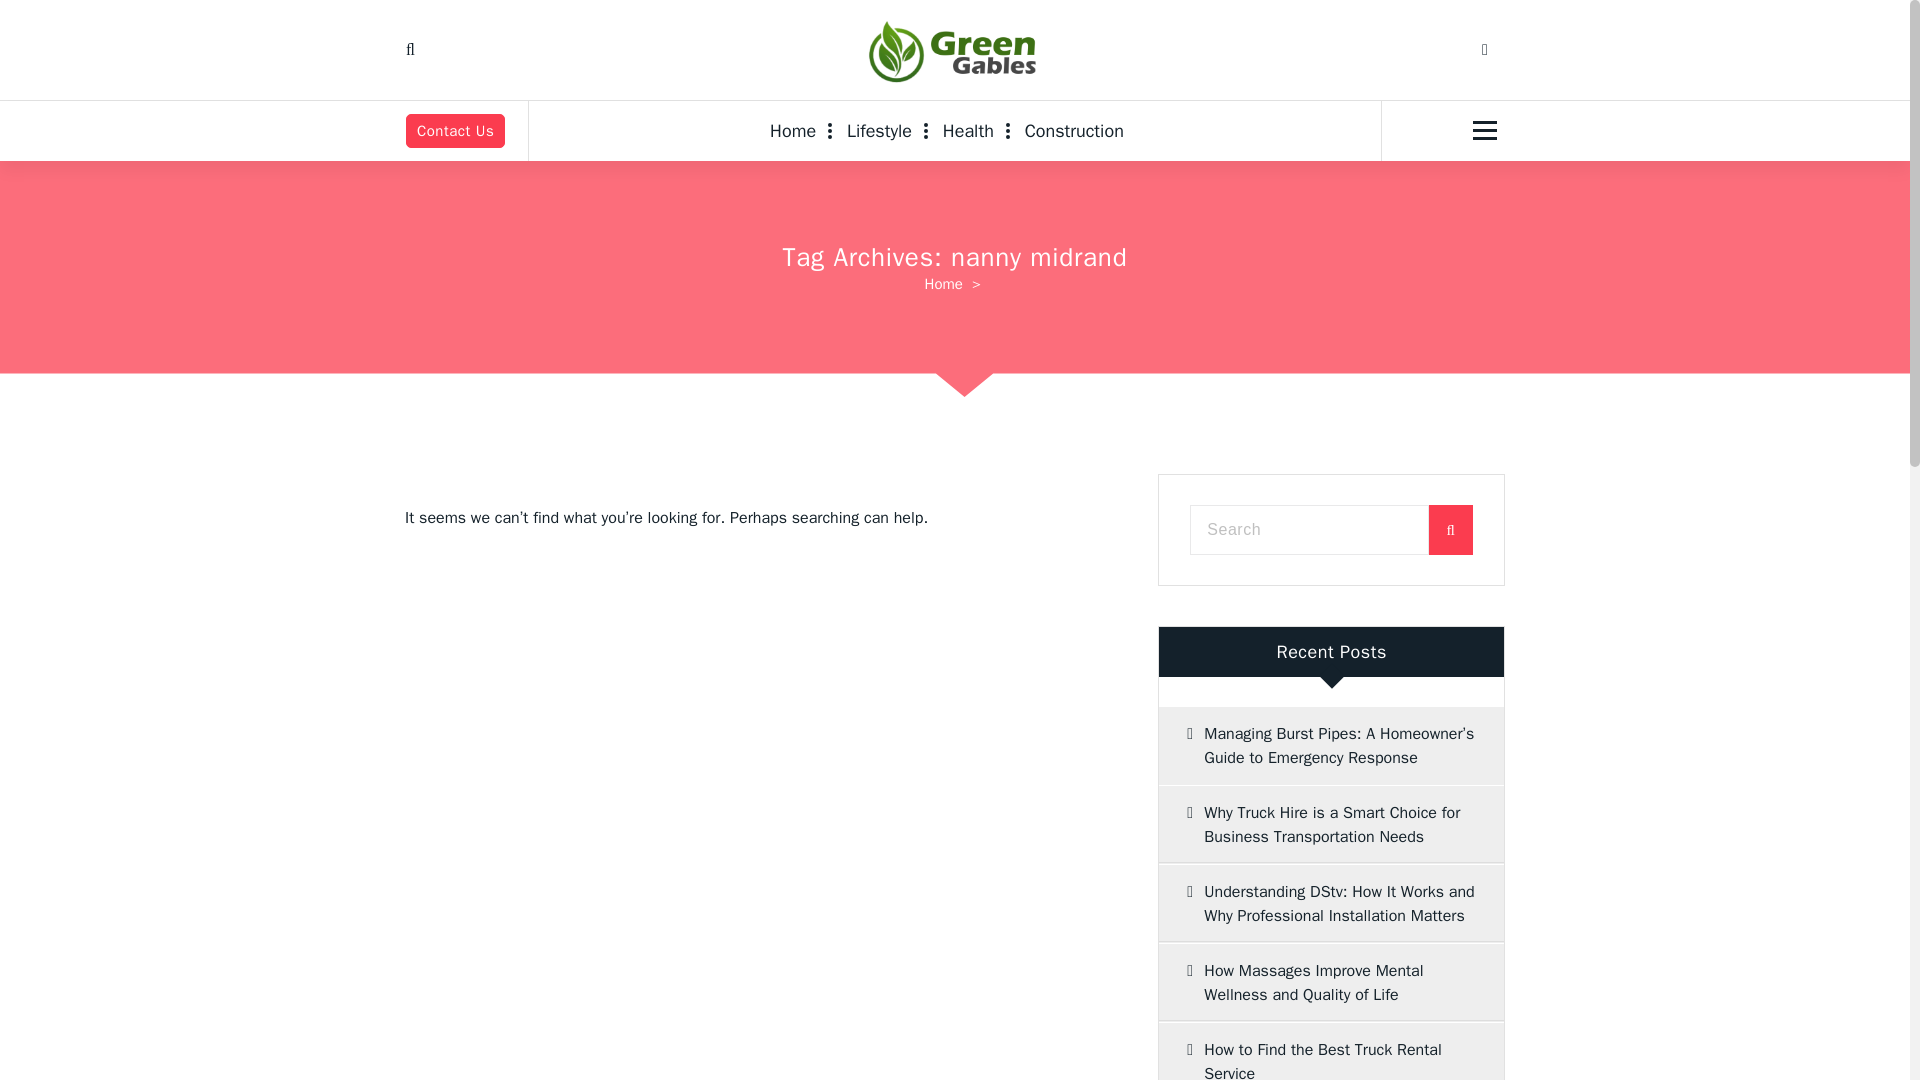  Describe the element at coordinates (968, 130) in the screenshot. I see `Health` at that location.